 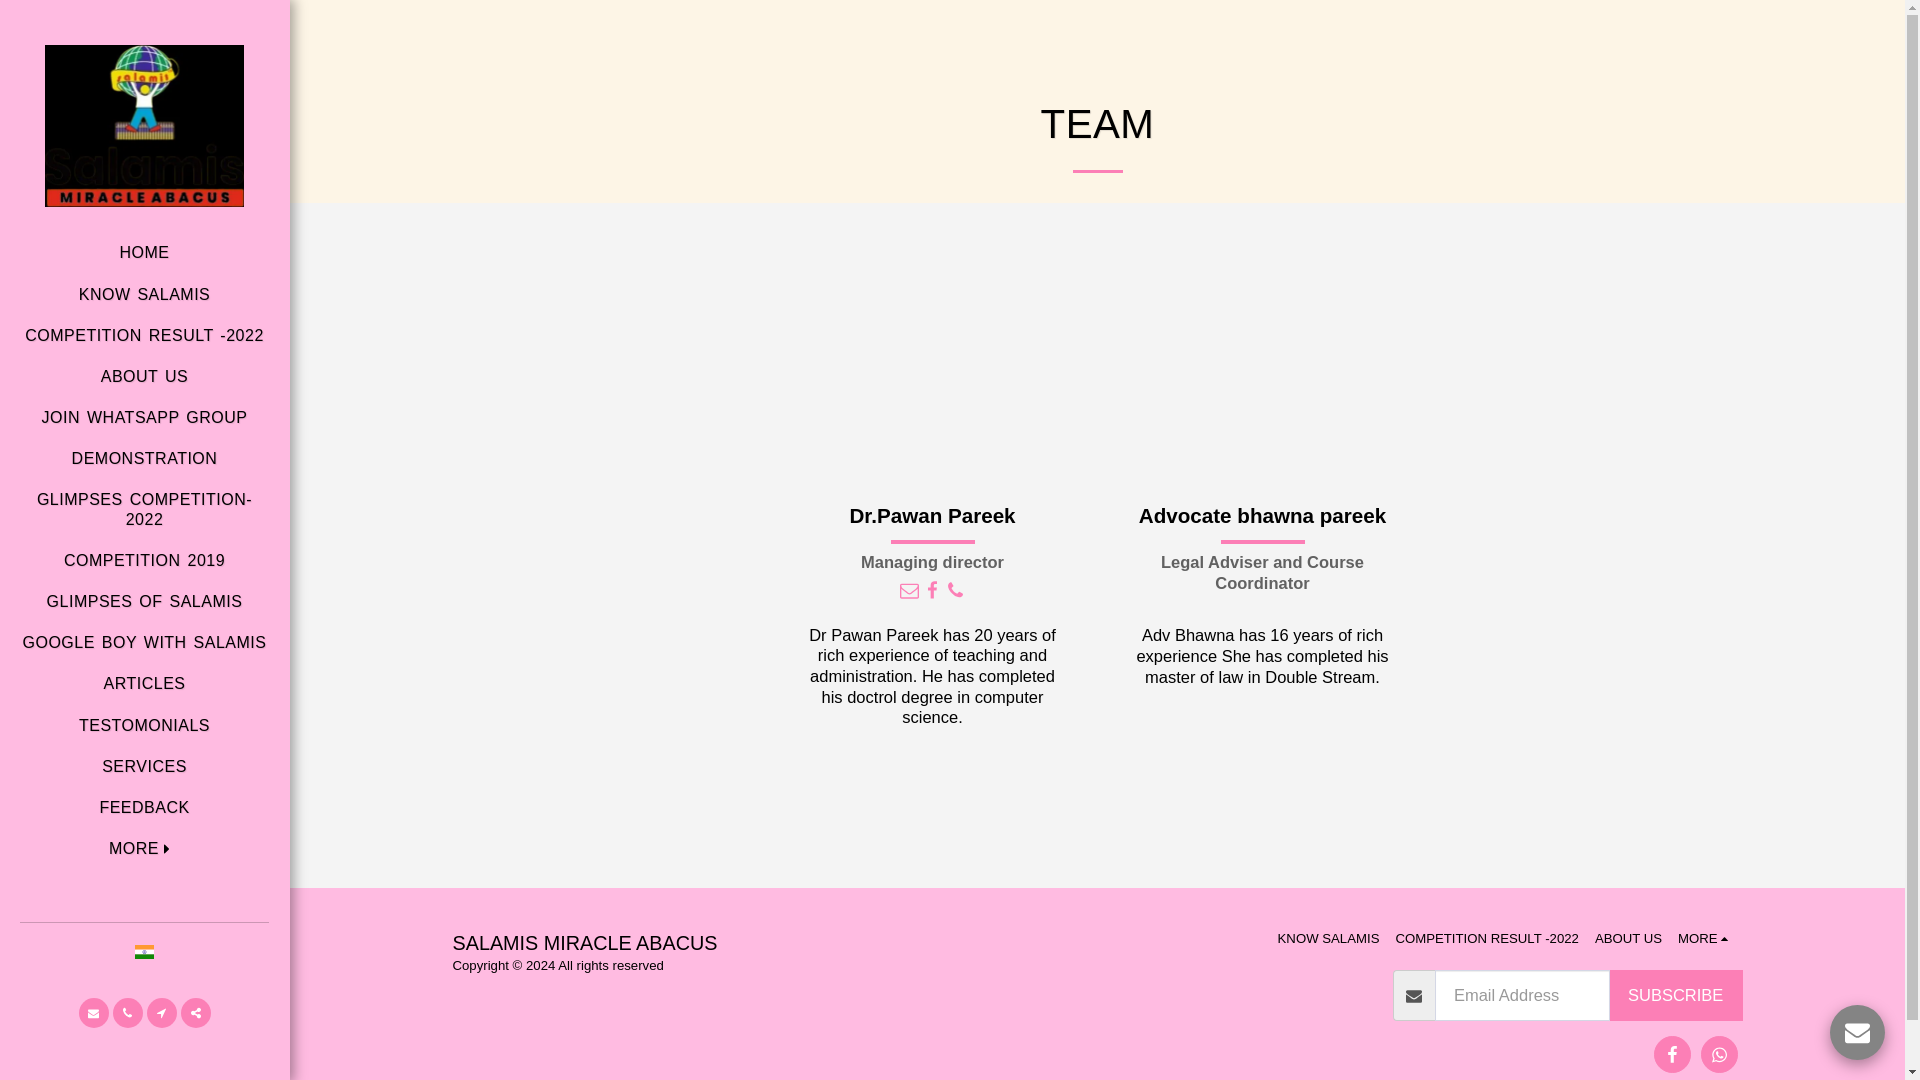 What do you see at coordinates (144, 807) in the screenshot?
I see `FEEDBACK` at bounding box center [144, 807].